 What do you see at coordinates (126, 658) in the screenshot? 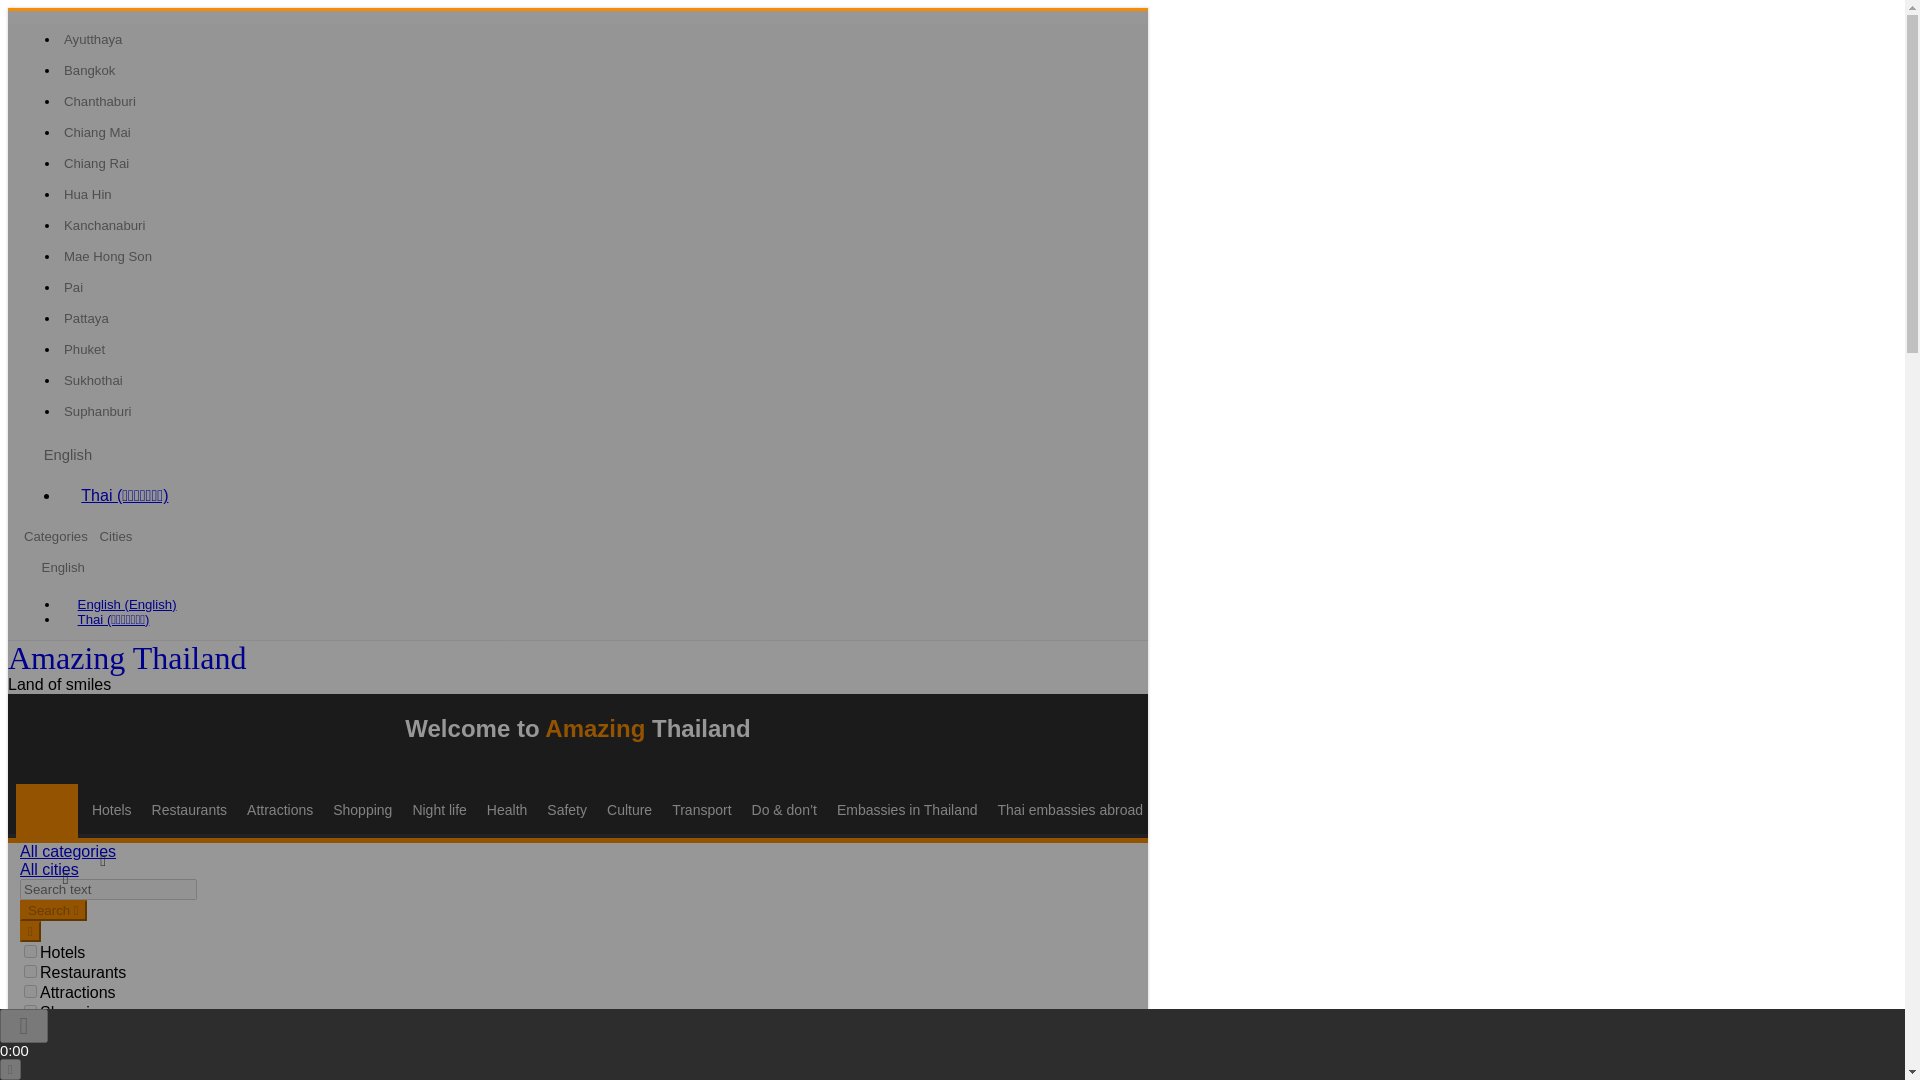
I see `Amazing Thailand` at bounding box center [126, 658].